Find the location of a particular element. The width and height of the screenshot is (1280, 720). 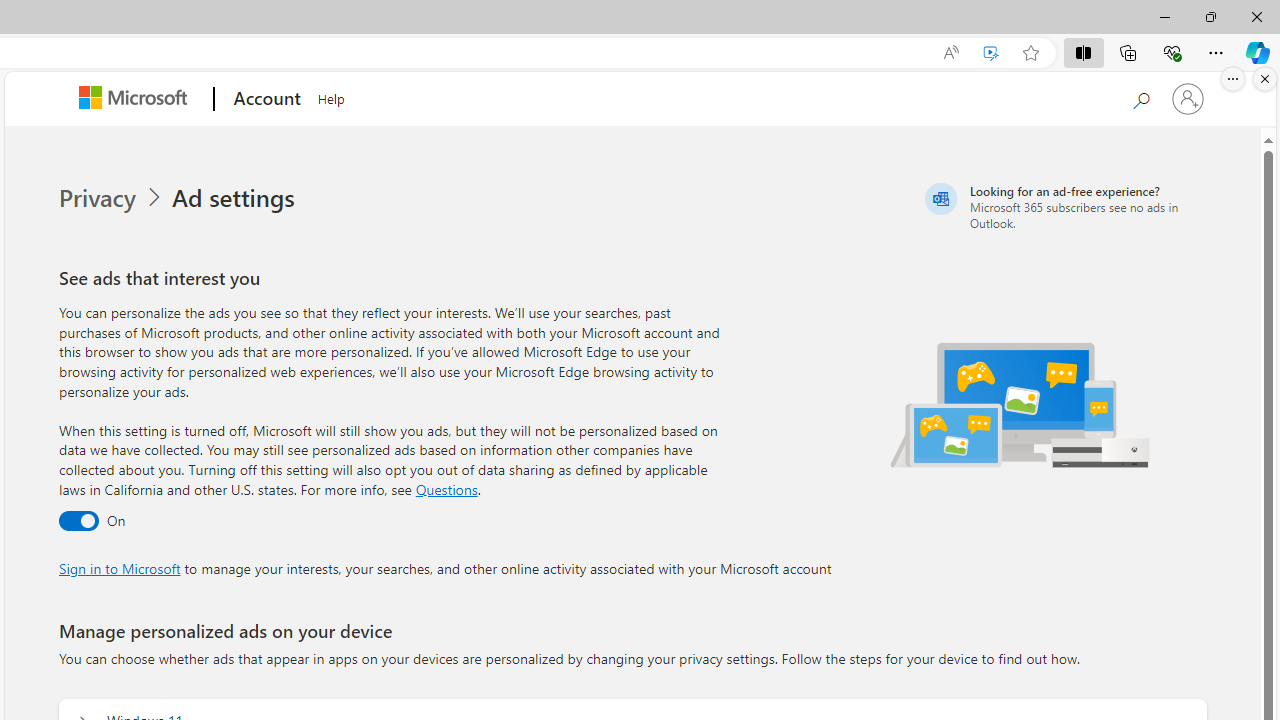

Help is located at coordinates (331, 96).